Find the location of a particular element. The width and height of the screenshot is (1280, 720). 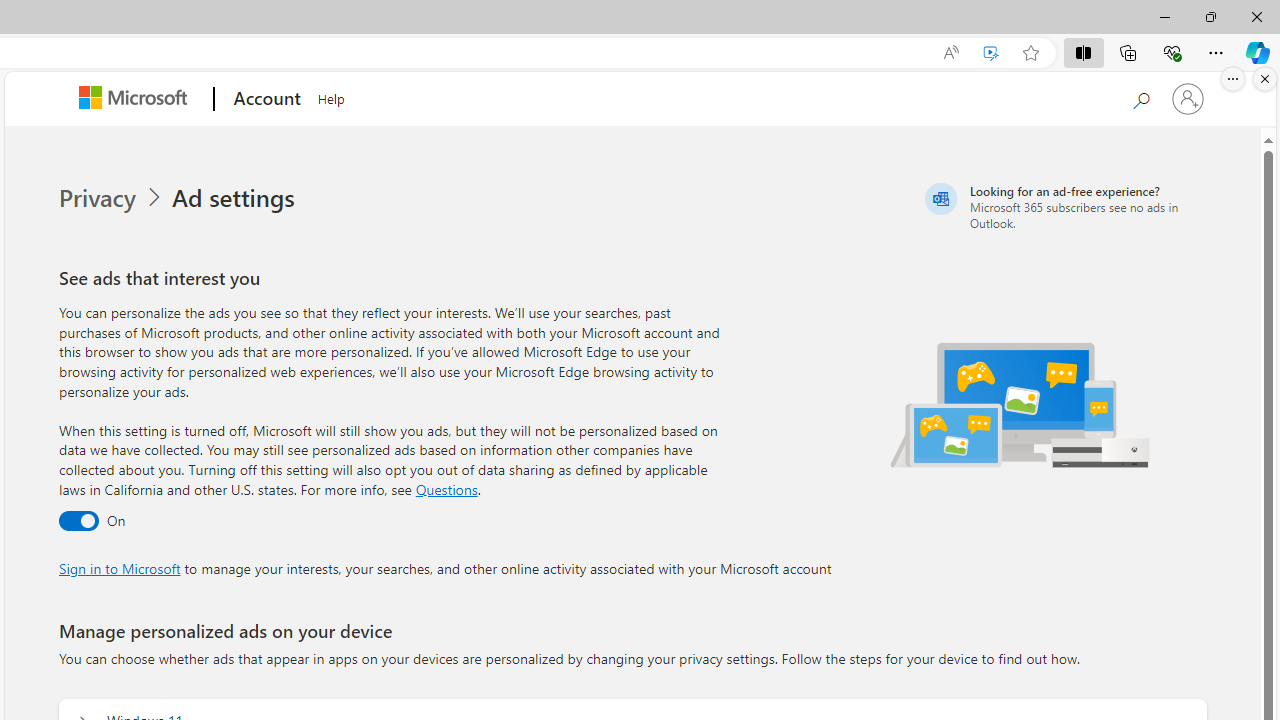

Help is located at coordinates (331, 96).